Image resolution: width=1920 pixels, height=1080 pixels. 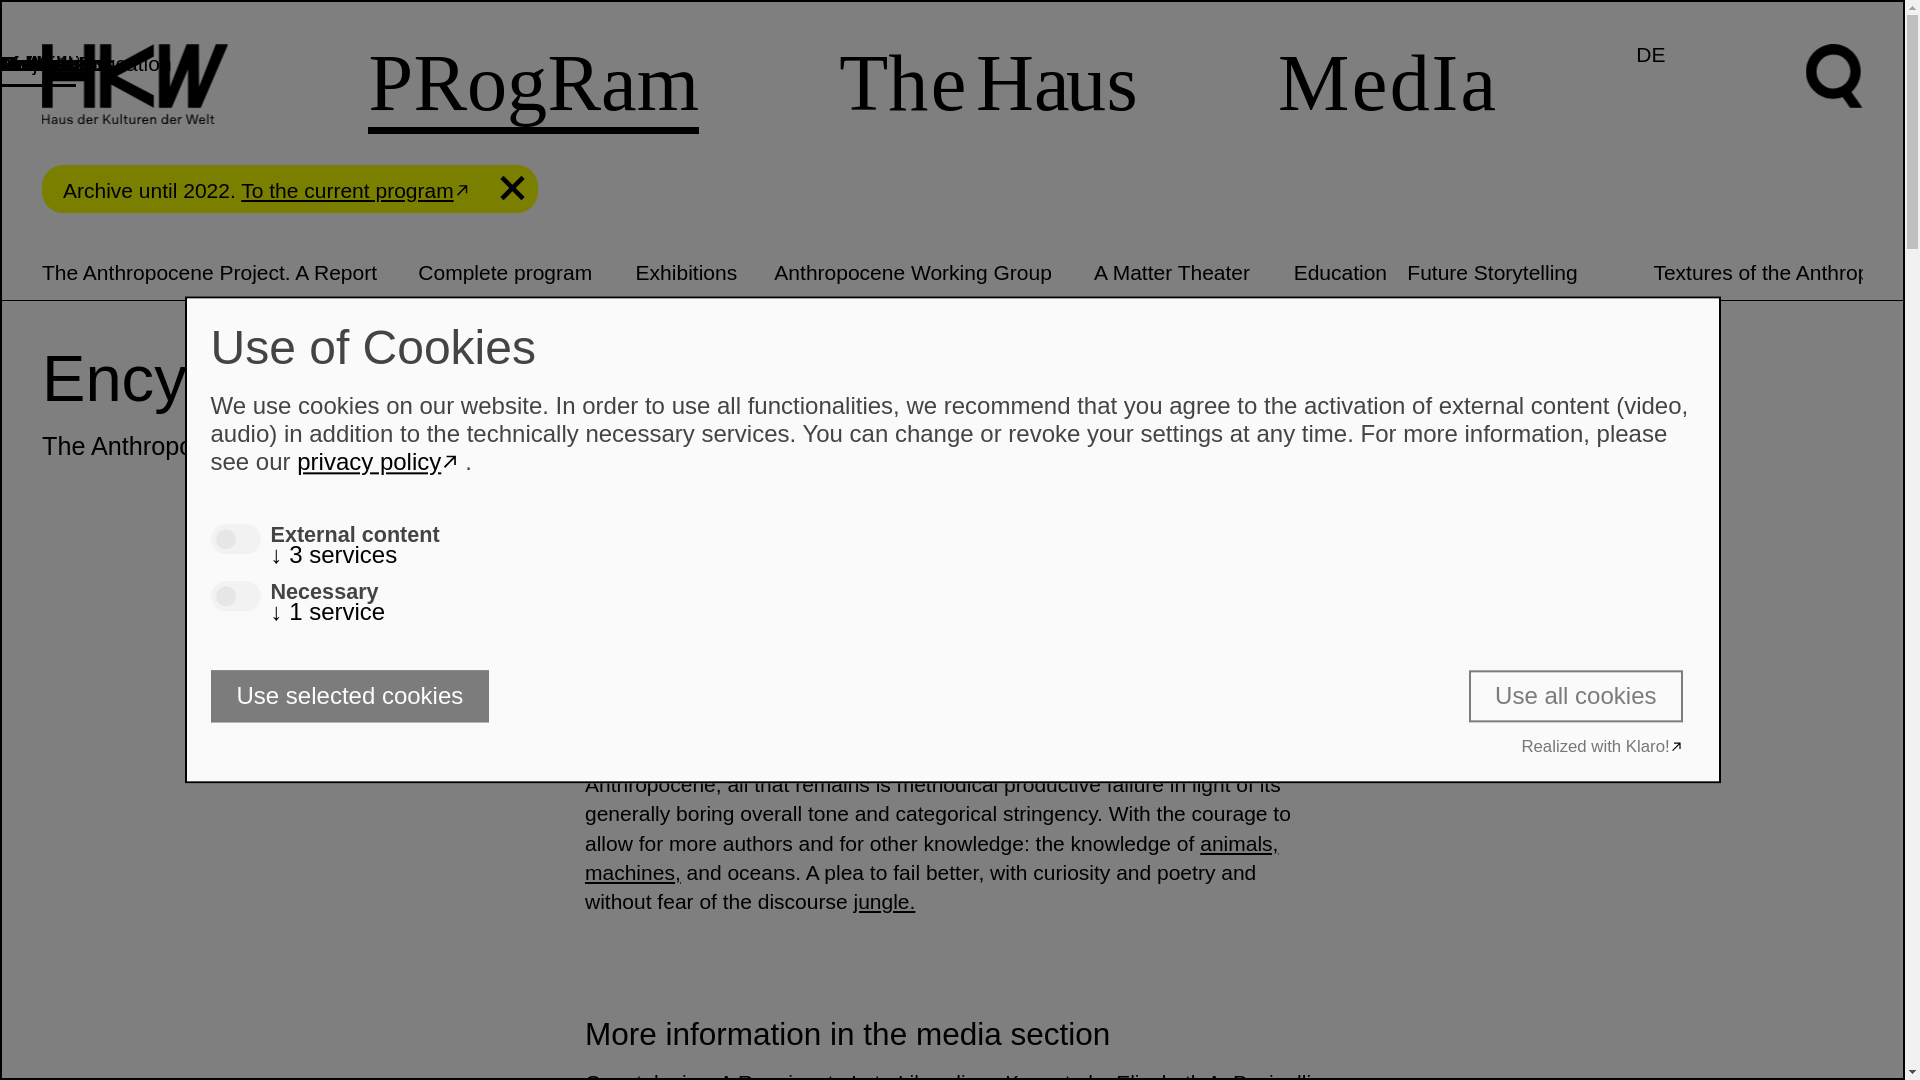 What do you see at coordinates (912, 272) in the screenshot?
I see `Anthropocene Working Group` at bounding box center [912, 272].